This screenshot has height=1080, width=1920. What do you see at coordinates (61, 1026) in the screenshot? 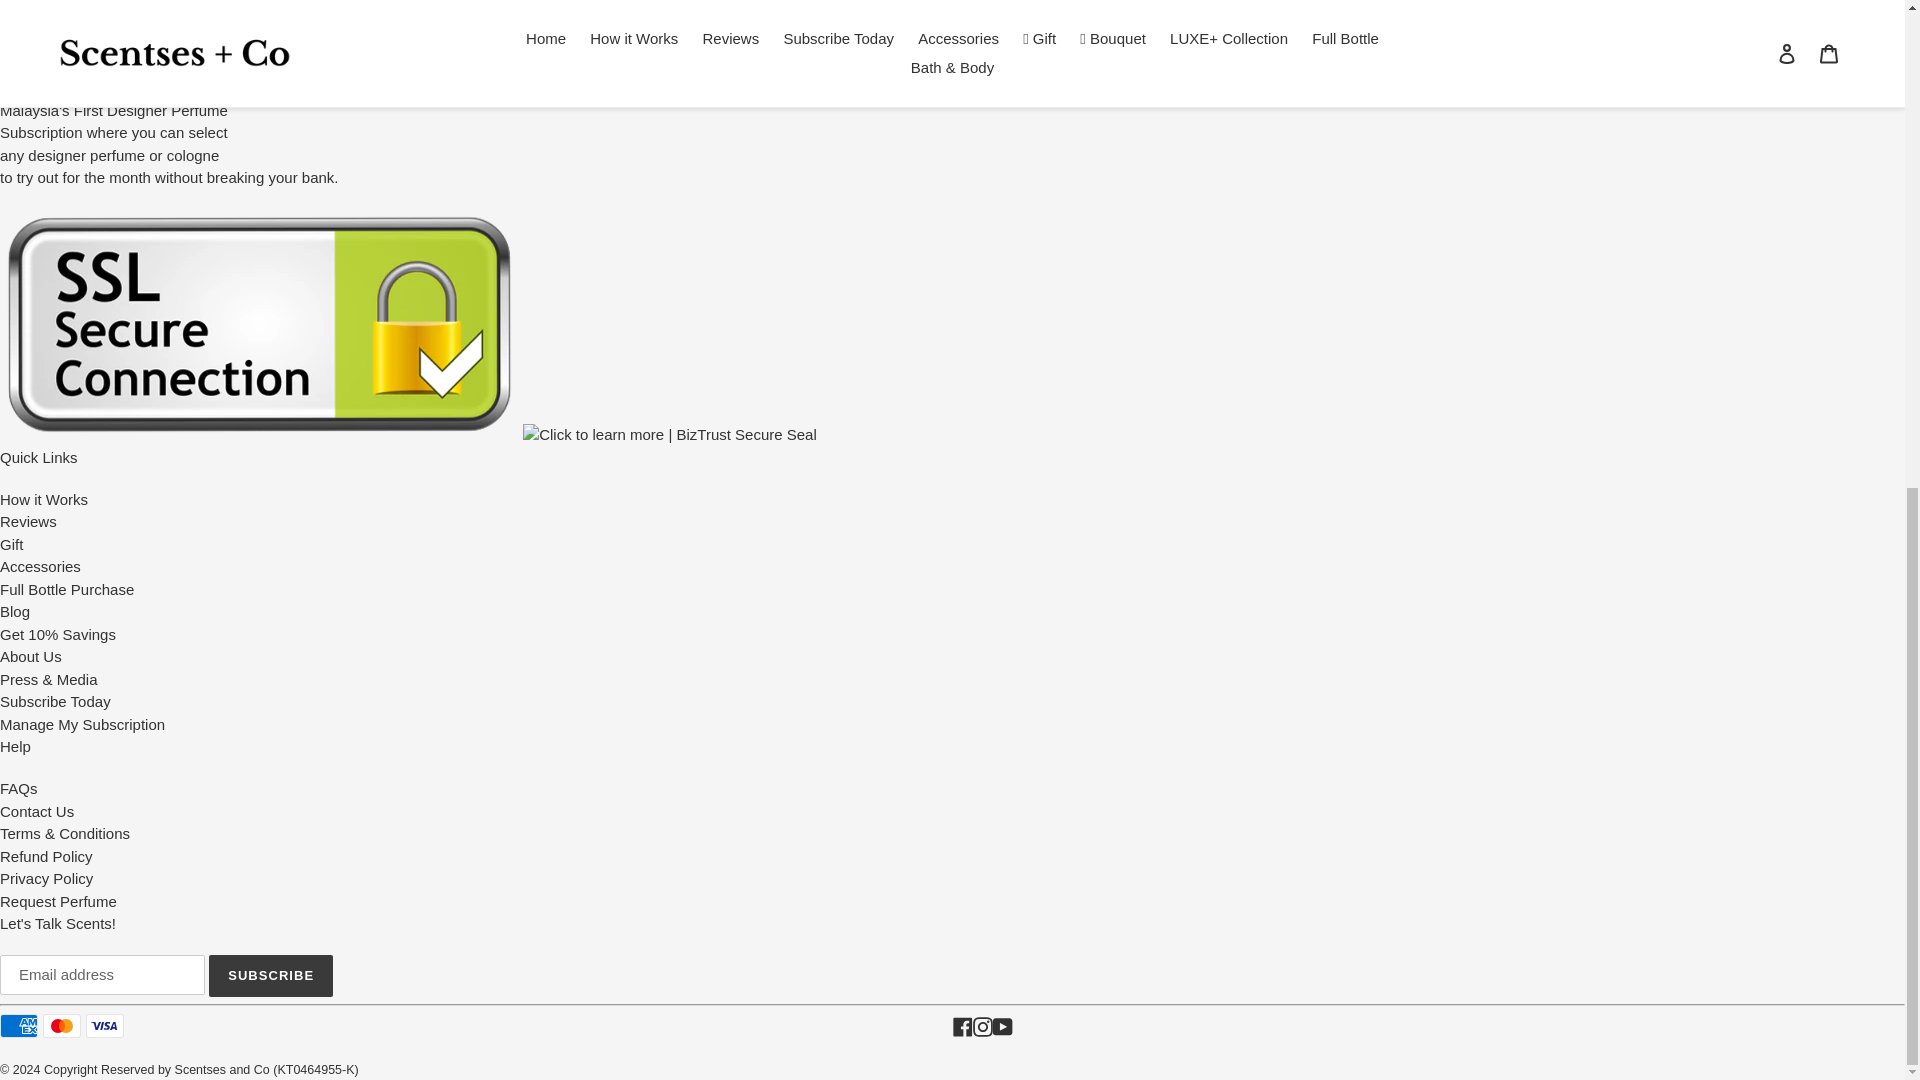
I see `Mastercard` at bounding box center [61, 1026].